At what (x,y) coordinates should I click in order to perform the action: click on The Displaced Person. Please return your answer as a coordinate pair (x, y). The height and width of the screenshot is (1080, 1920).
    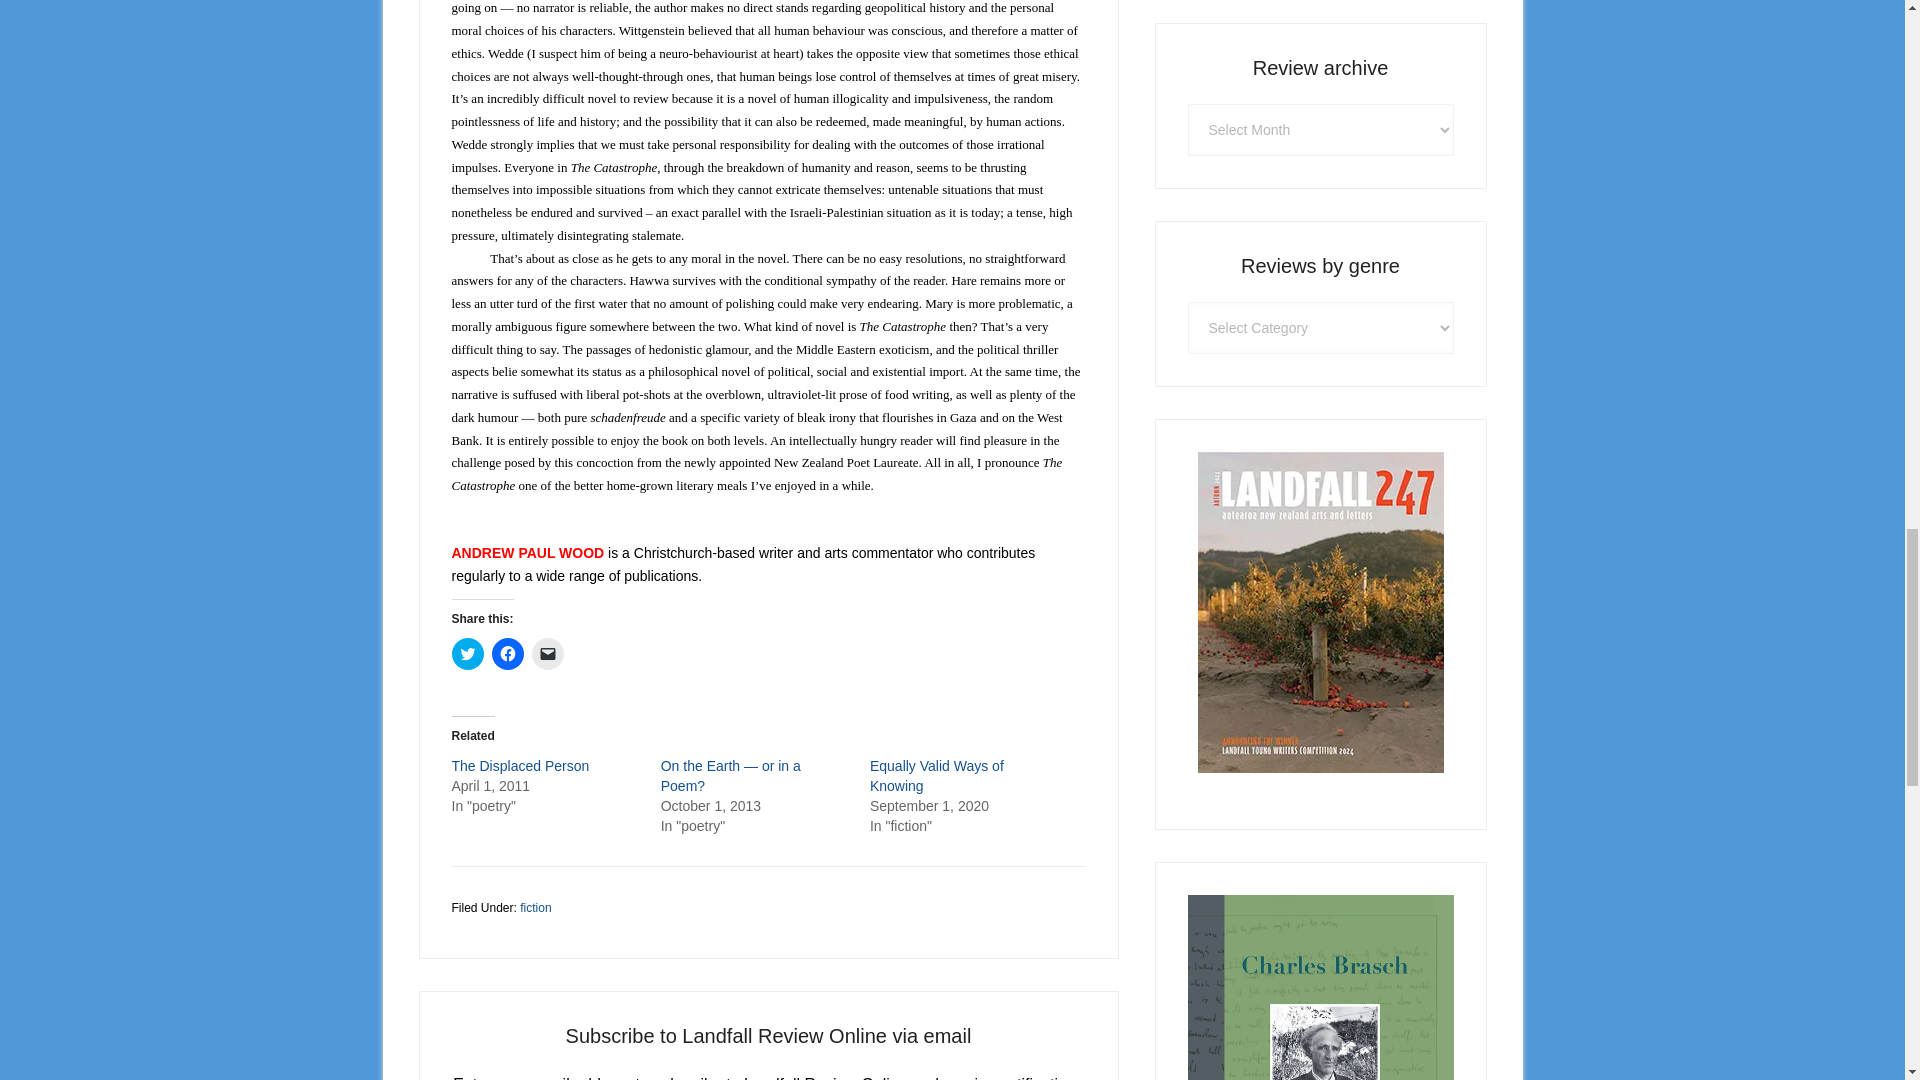
    Looking at the image, I should click on (520, 766).